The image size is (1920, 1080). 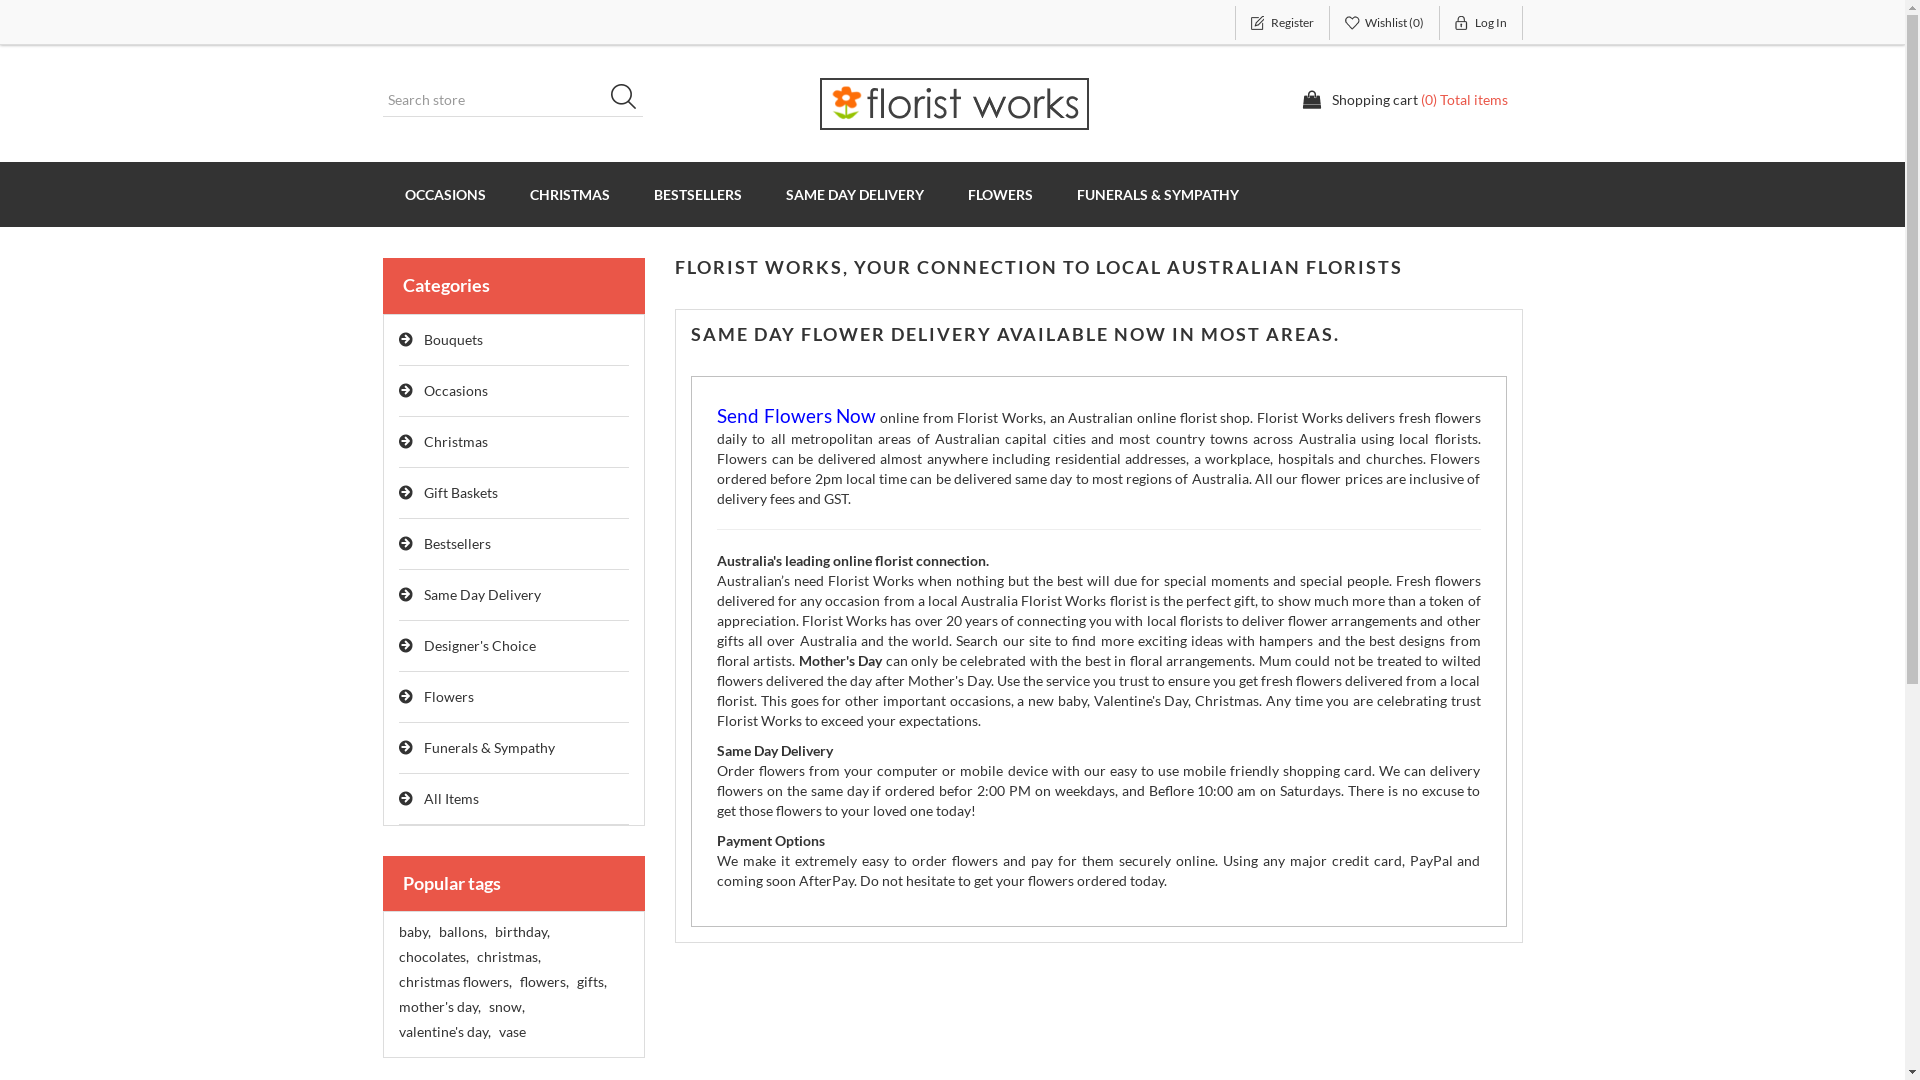 I want to click on Gift Baskets, so click(x=514, y=494).